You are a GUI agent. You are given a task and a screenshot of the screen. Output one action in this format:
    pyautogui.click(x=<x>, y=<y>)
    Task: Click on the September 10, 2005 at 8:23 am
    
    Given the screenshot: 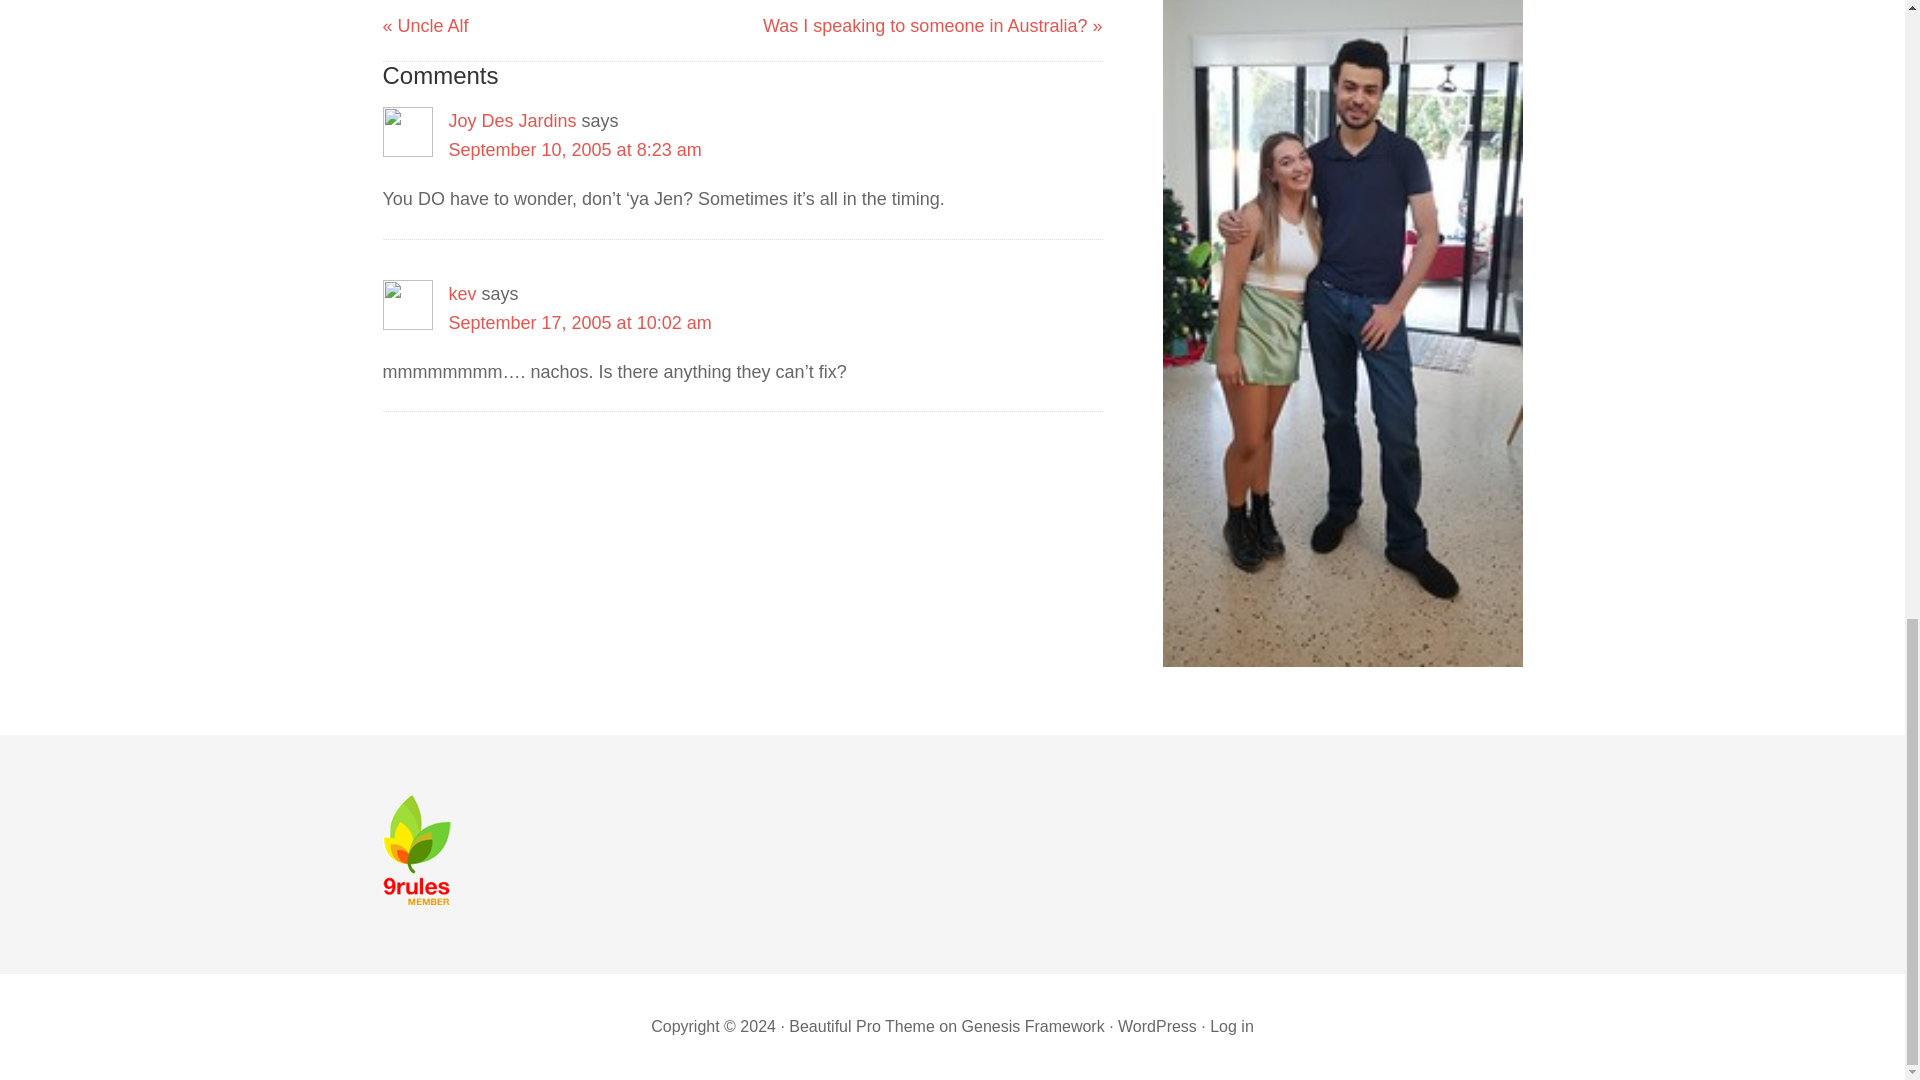 What is the action you would take?
    pyautogui.click(x=574, y=150)
    